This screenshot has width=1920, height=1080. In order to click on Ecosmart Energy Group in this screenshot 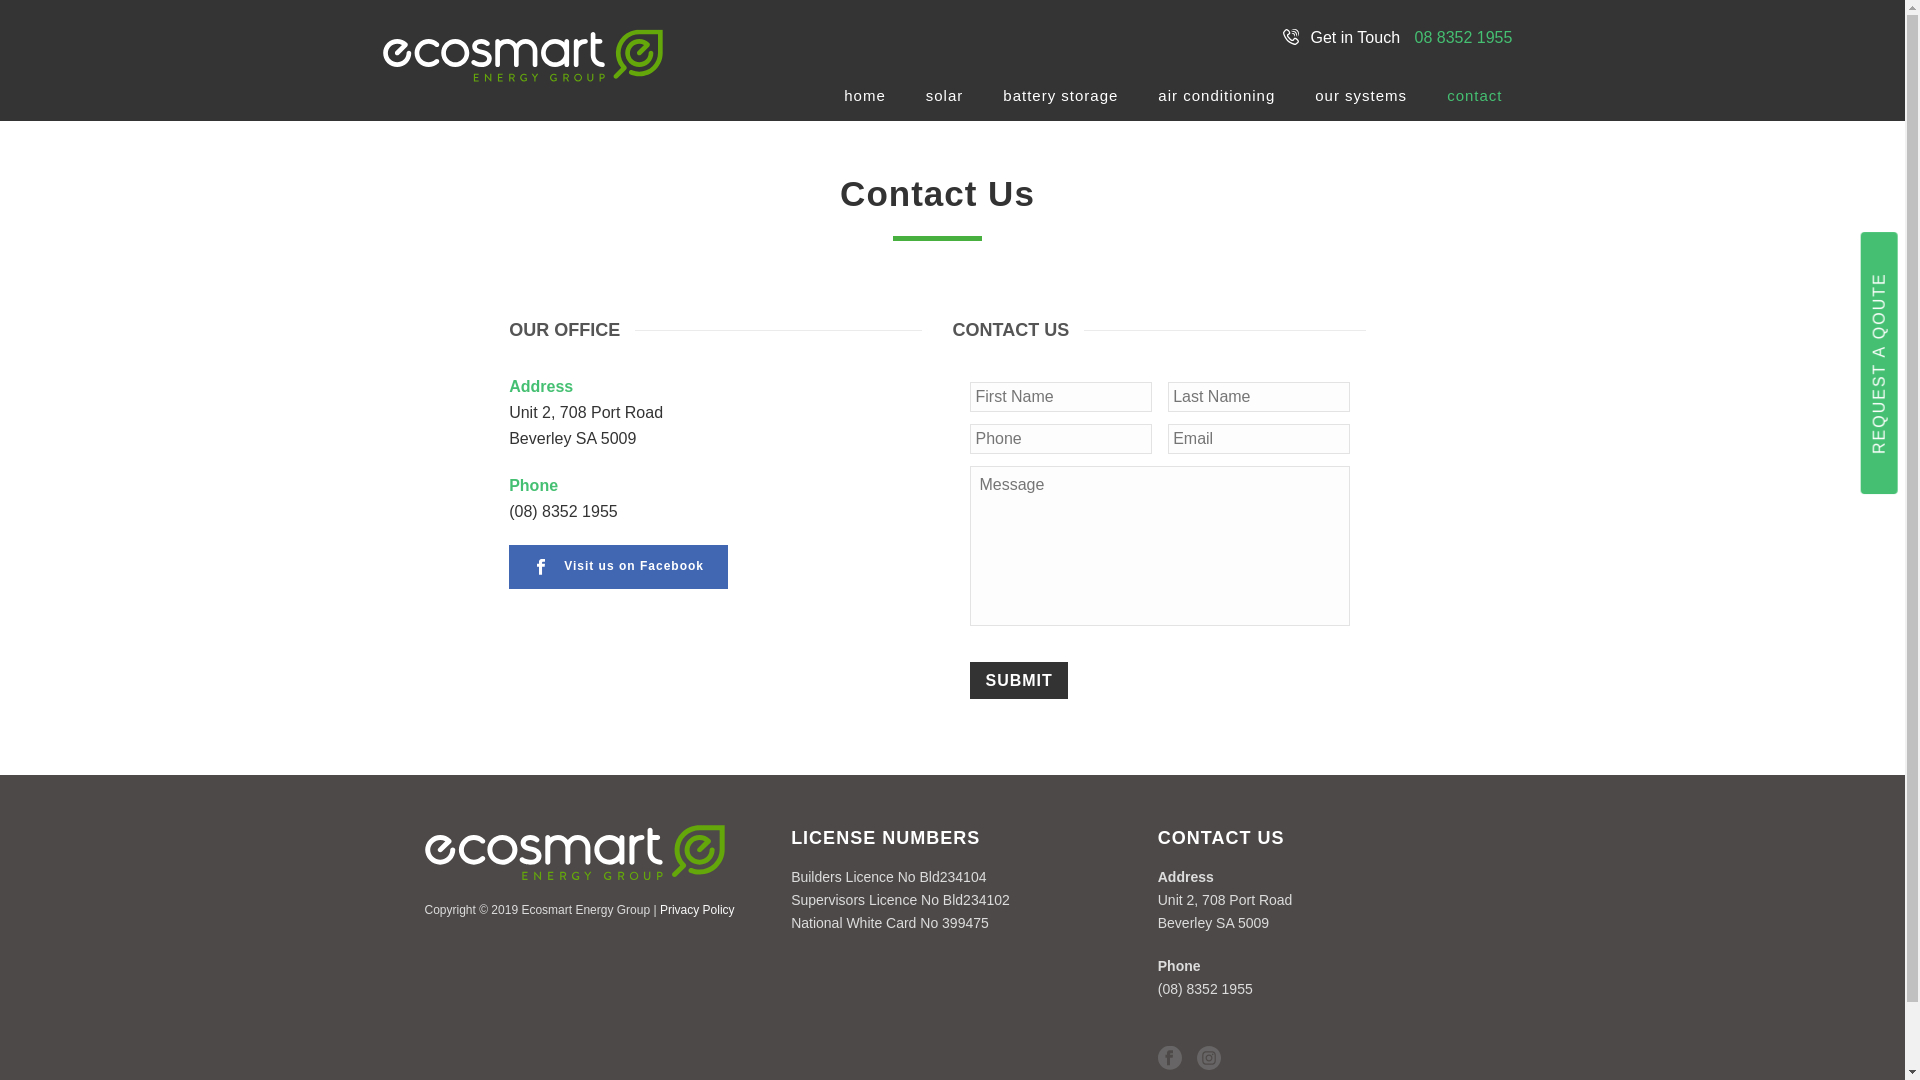, I will do `click(522, 35)`.